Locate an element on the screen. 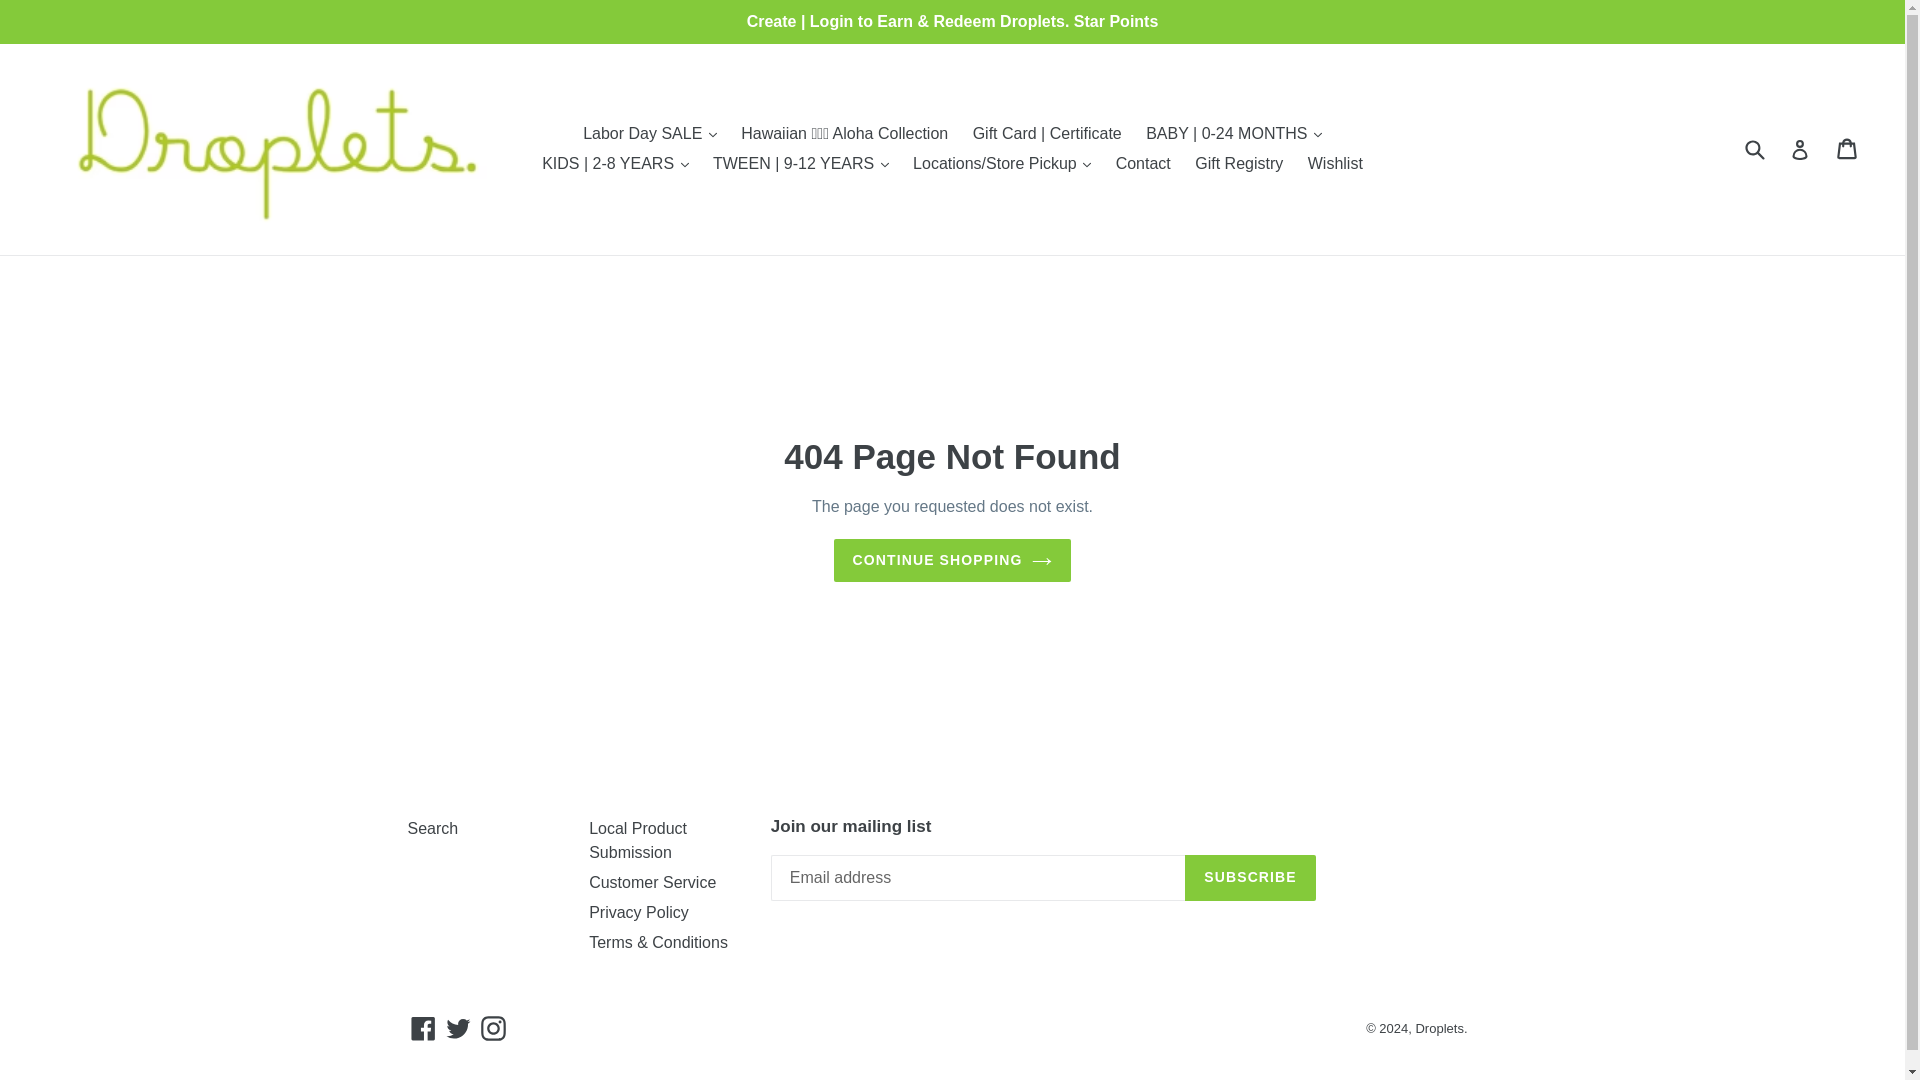 This screenshot has width=1920, height=1080. Droplets. on Twitter is located at coordinates (458, 1028).